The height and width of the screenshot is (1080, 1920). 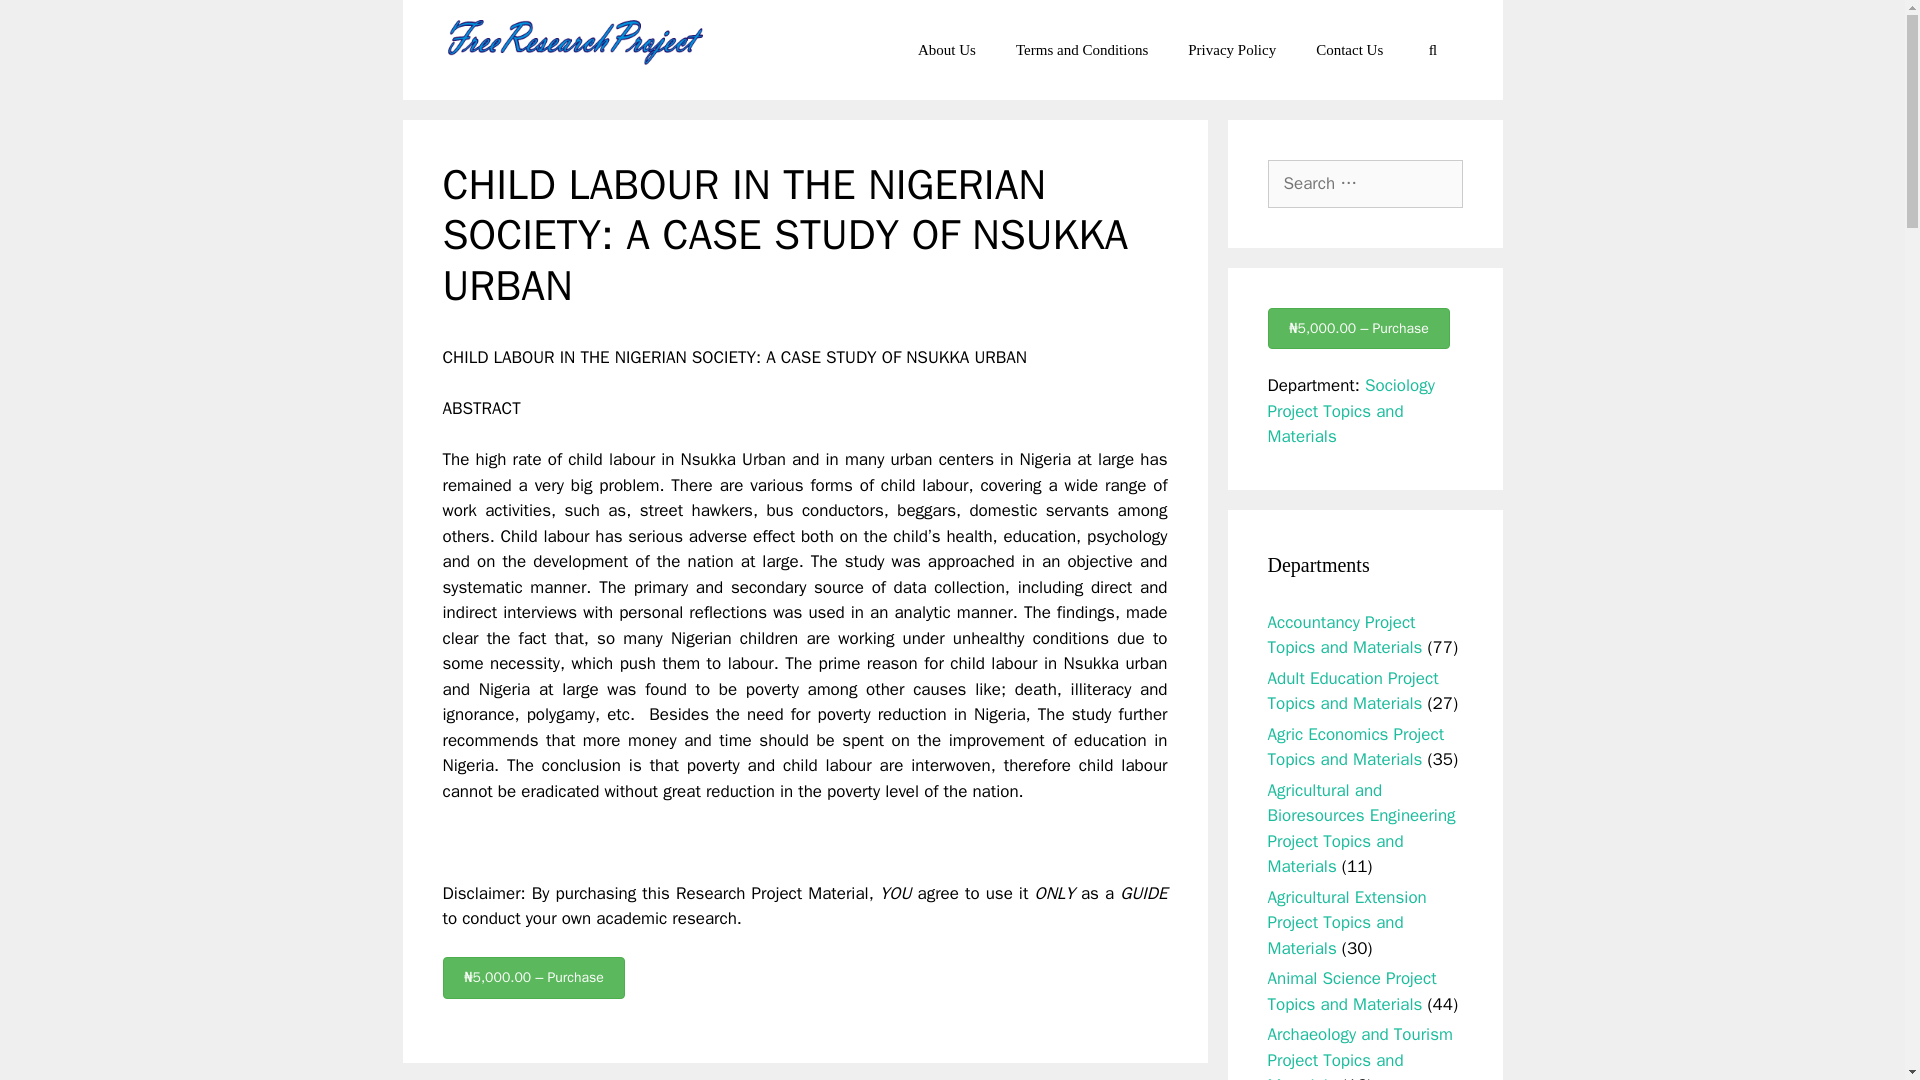 What do you see at coordinates (1360, 1052) in the screenshot?
I see `Archaeology and Tourism Project Topics and Materials` at bounding box center [1360, 1052].